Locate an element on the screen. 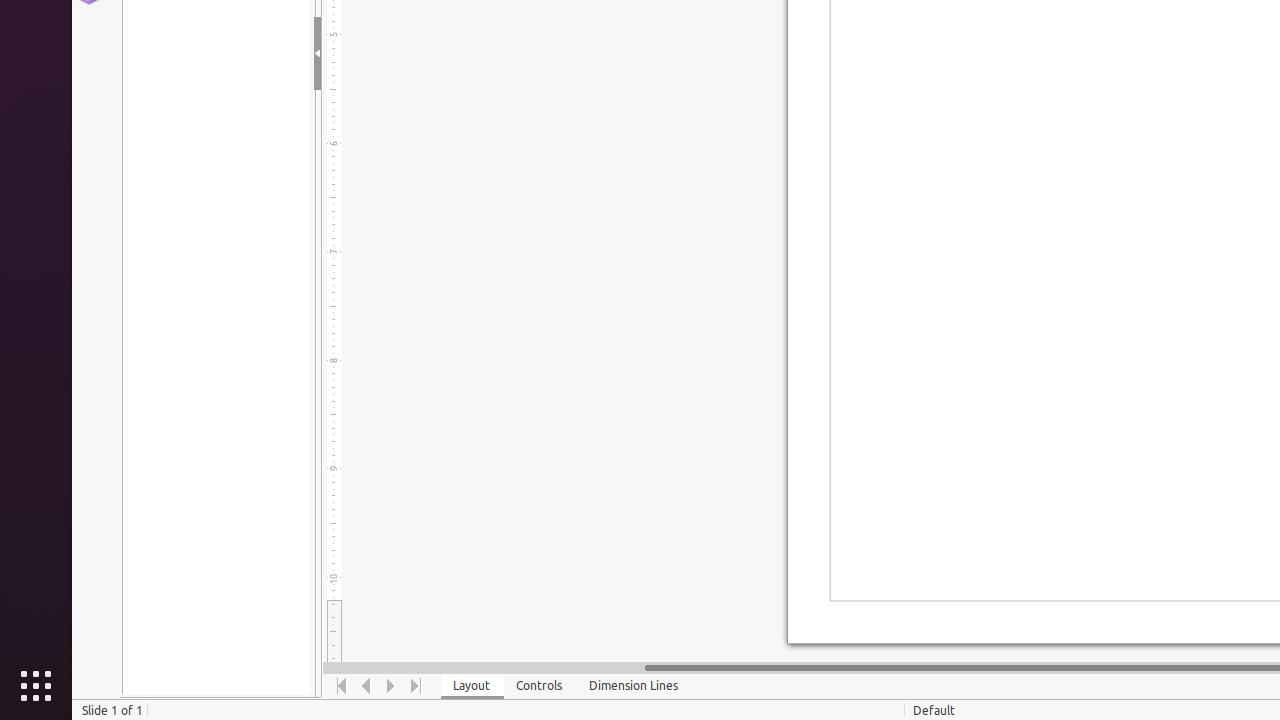 Image resolution: width=1280 pixels, height=720 pixels. Layout is located at coordinates (472, 686).